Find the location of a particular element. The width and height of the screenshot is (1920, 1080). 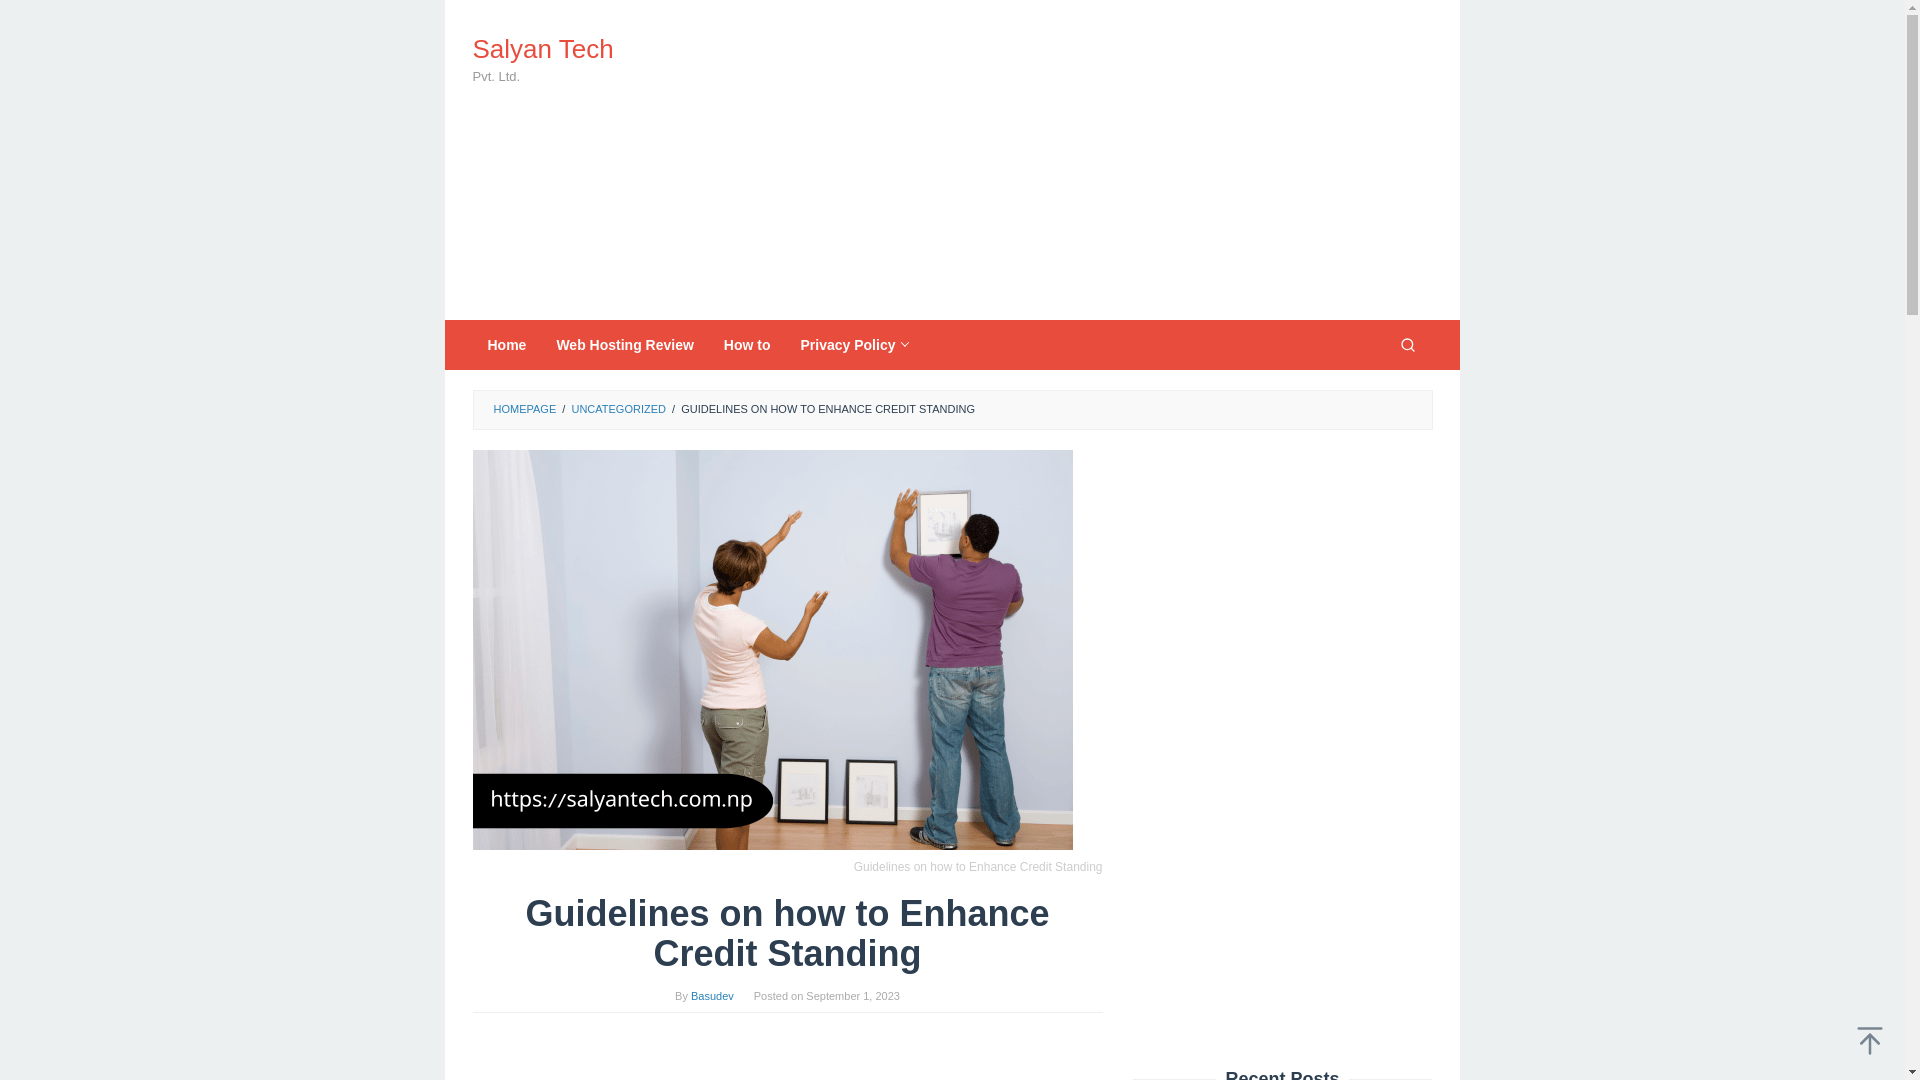

Salyan Tech is located at coordinates (542, 48).